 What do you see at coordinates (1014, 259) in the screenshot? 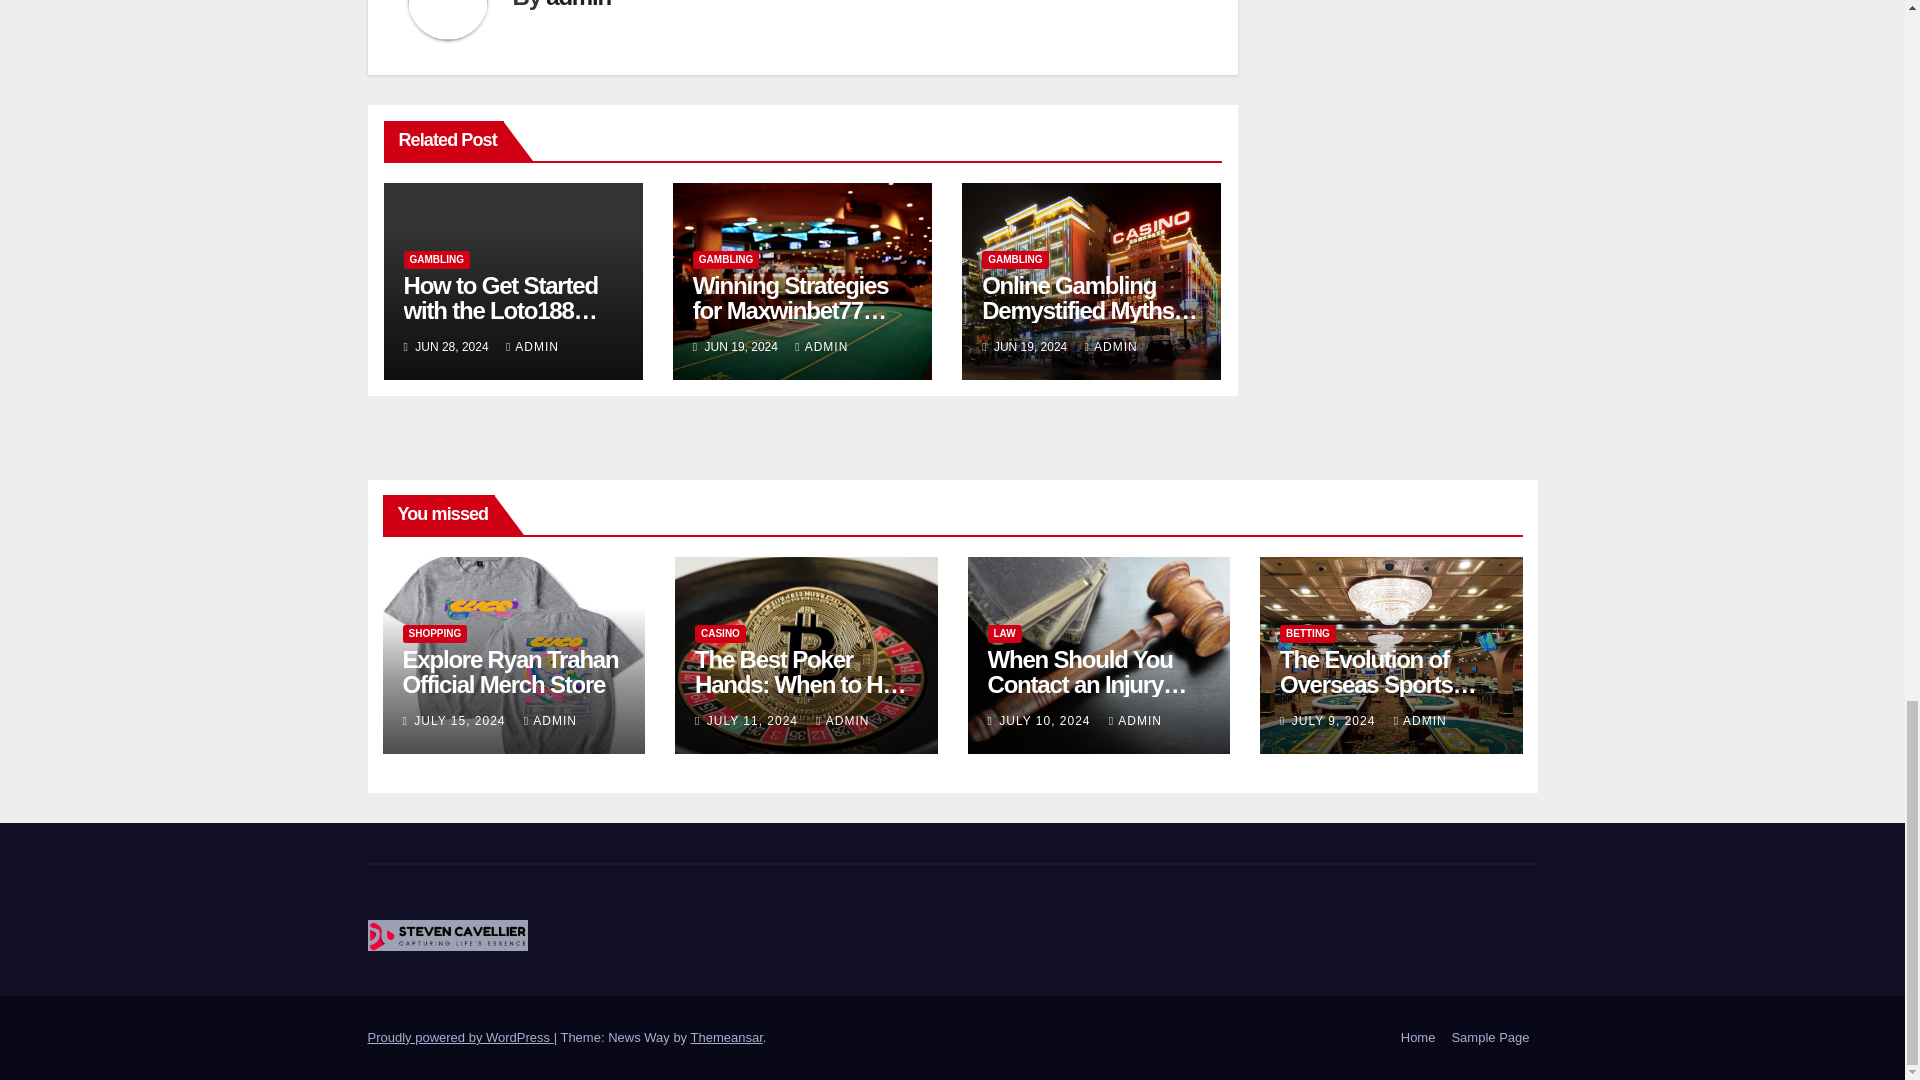
I see `GAMBLING` at bounding box center [1014, 259].